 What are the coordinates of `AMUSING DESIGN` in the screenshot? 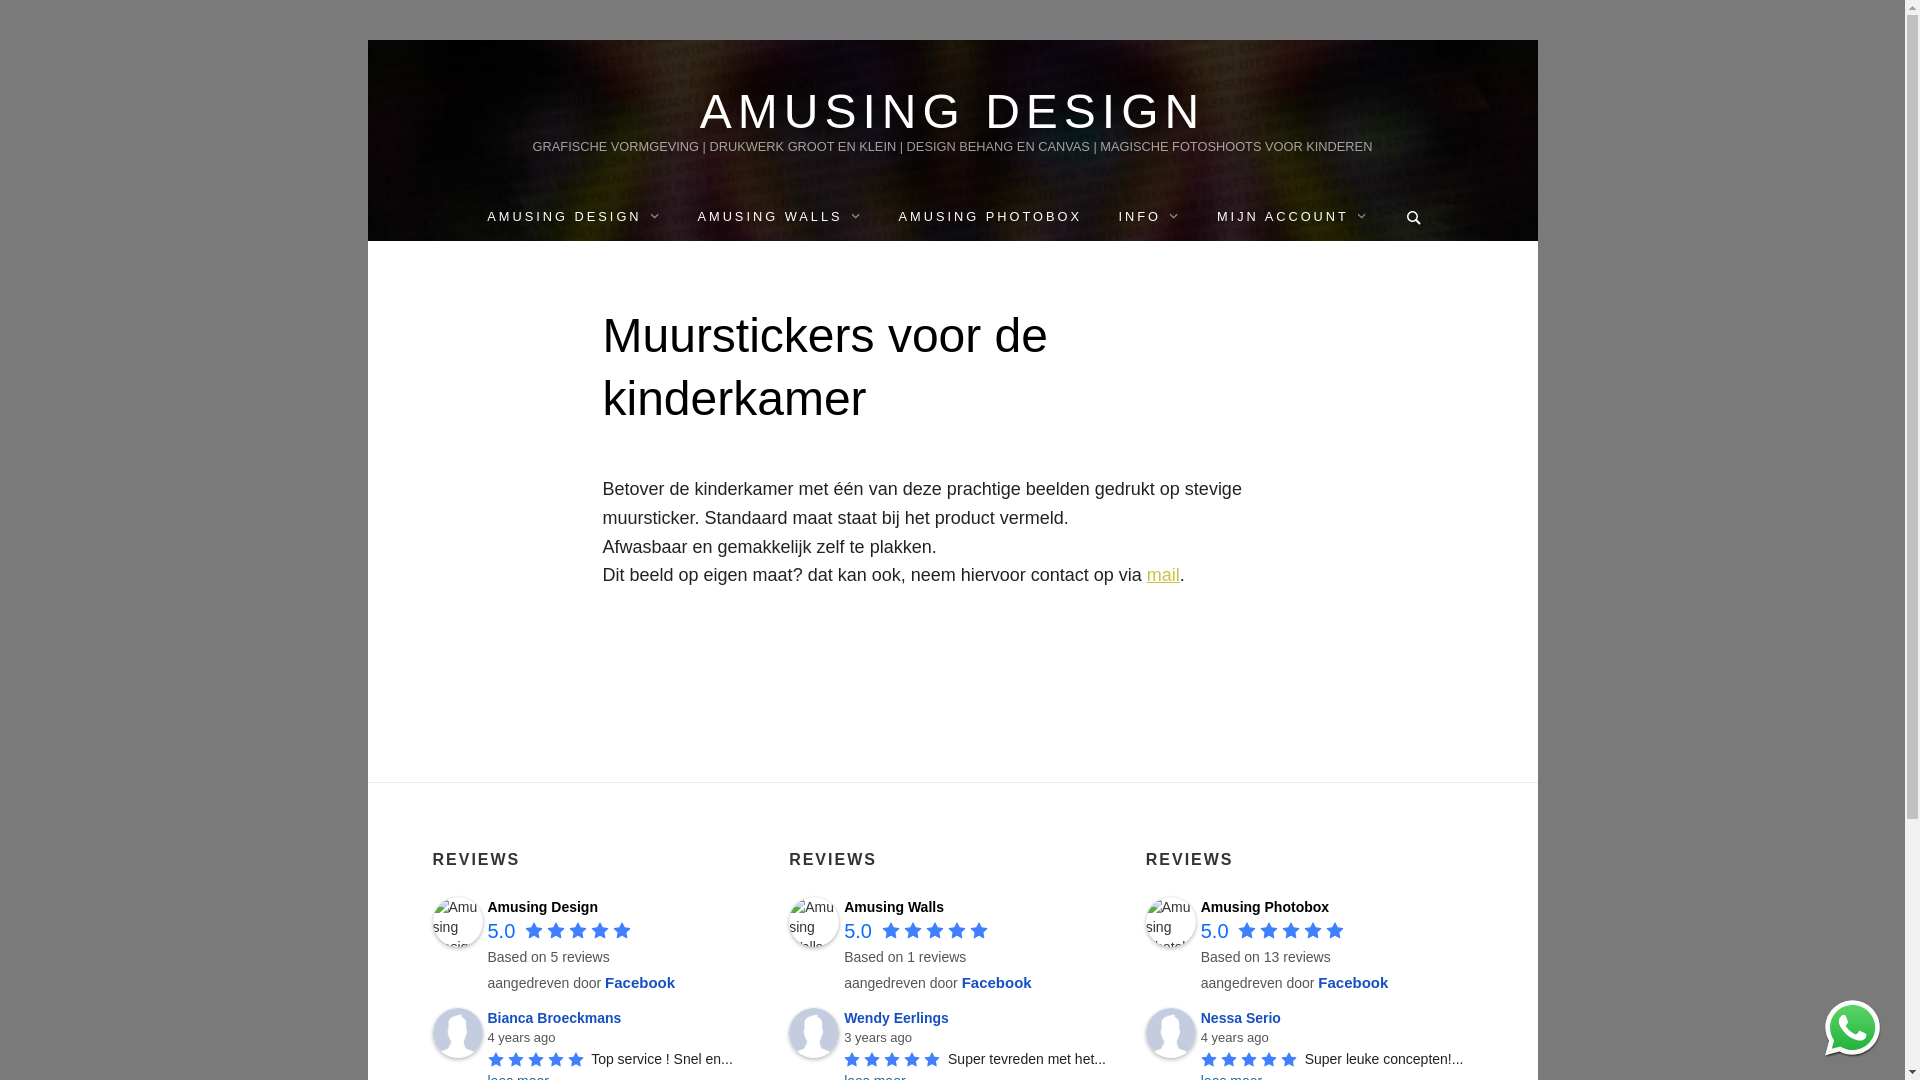 It's located at (953, 112).